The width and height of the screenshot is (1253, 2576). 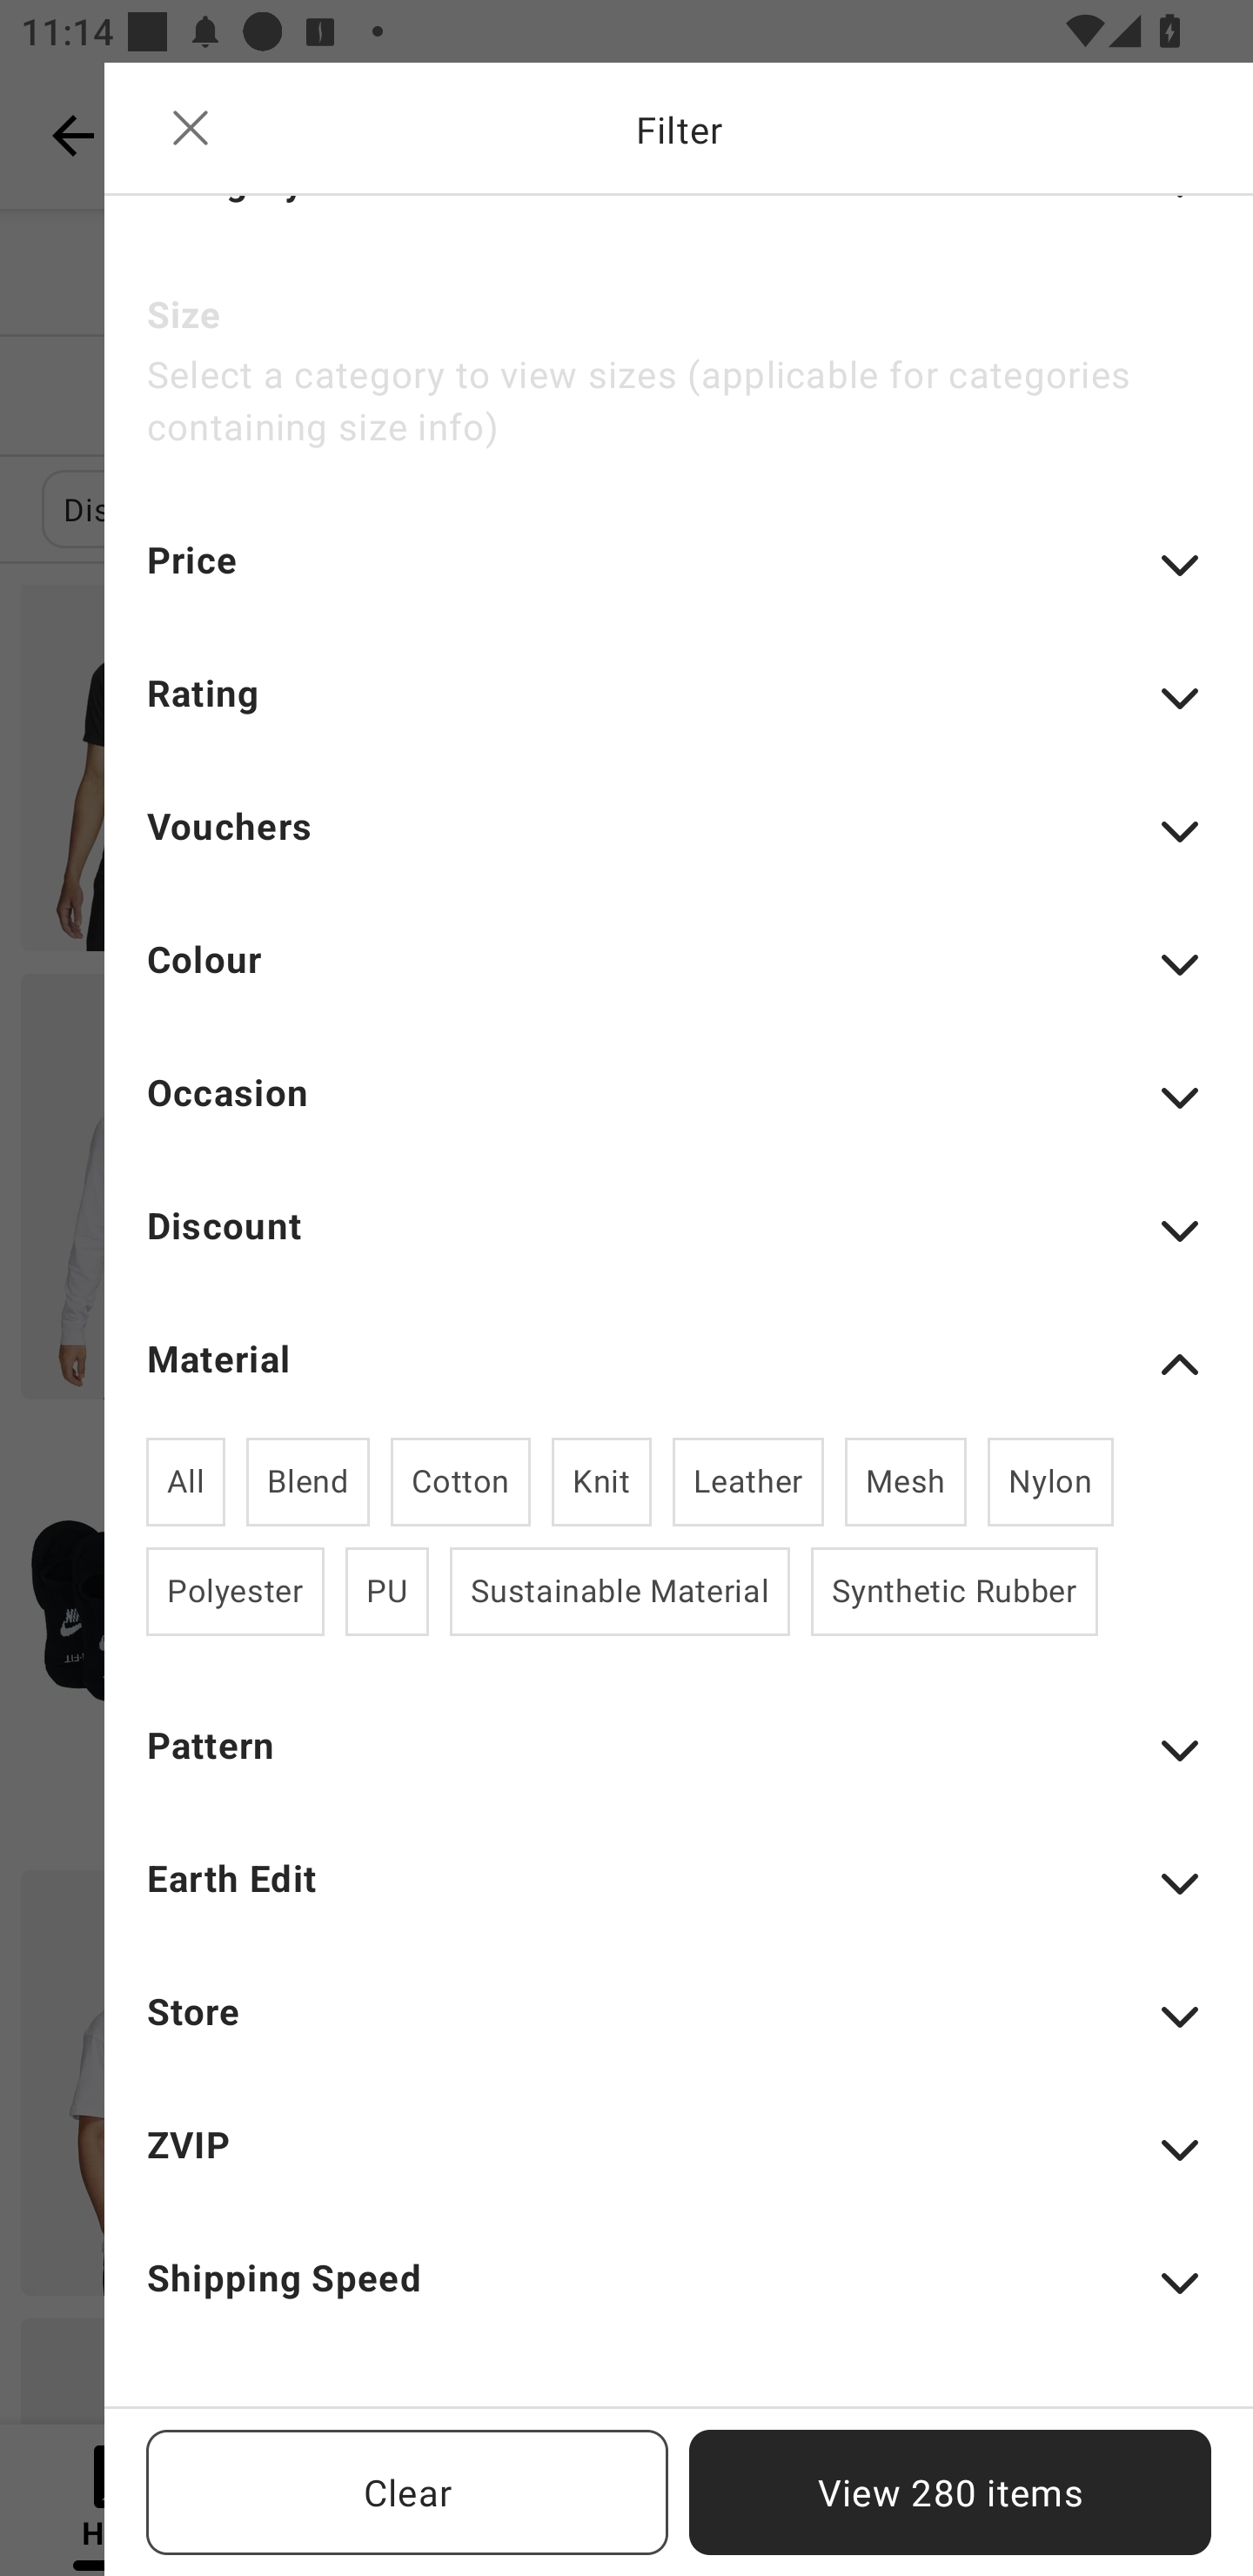 What do you see at coordinates (679, 580) in the screenshot?
I see `Price` at bounding box center [679, 580].